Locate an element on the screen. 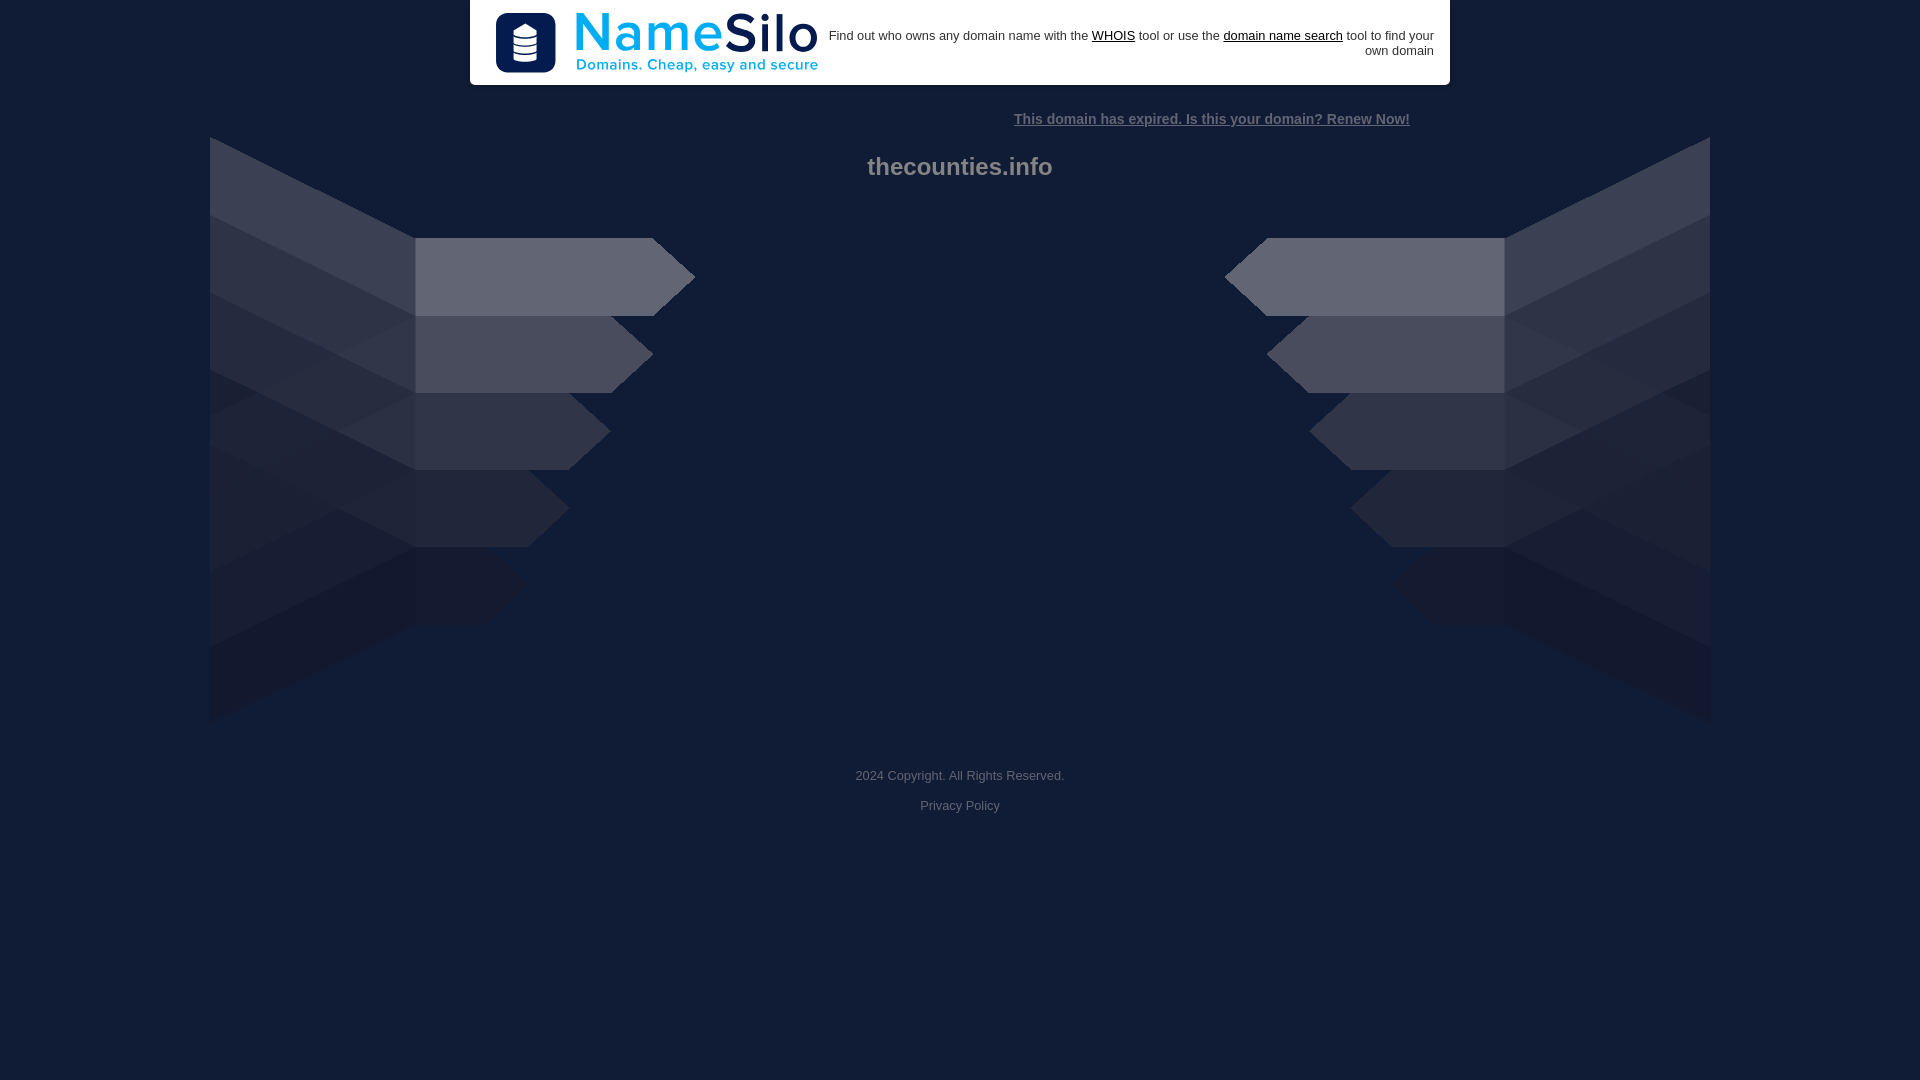 This screenshot has height=1080, width=1920. This domain has expired. Is this your domain? Renew Now! is located at coordinates (1211, 119).